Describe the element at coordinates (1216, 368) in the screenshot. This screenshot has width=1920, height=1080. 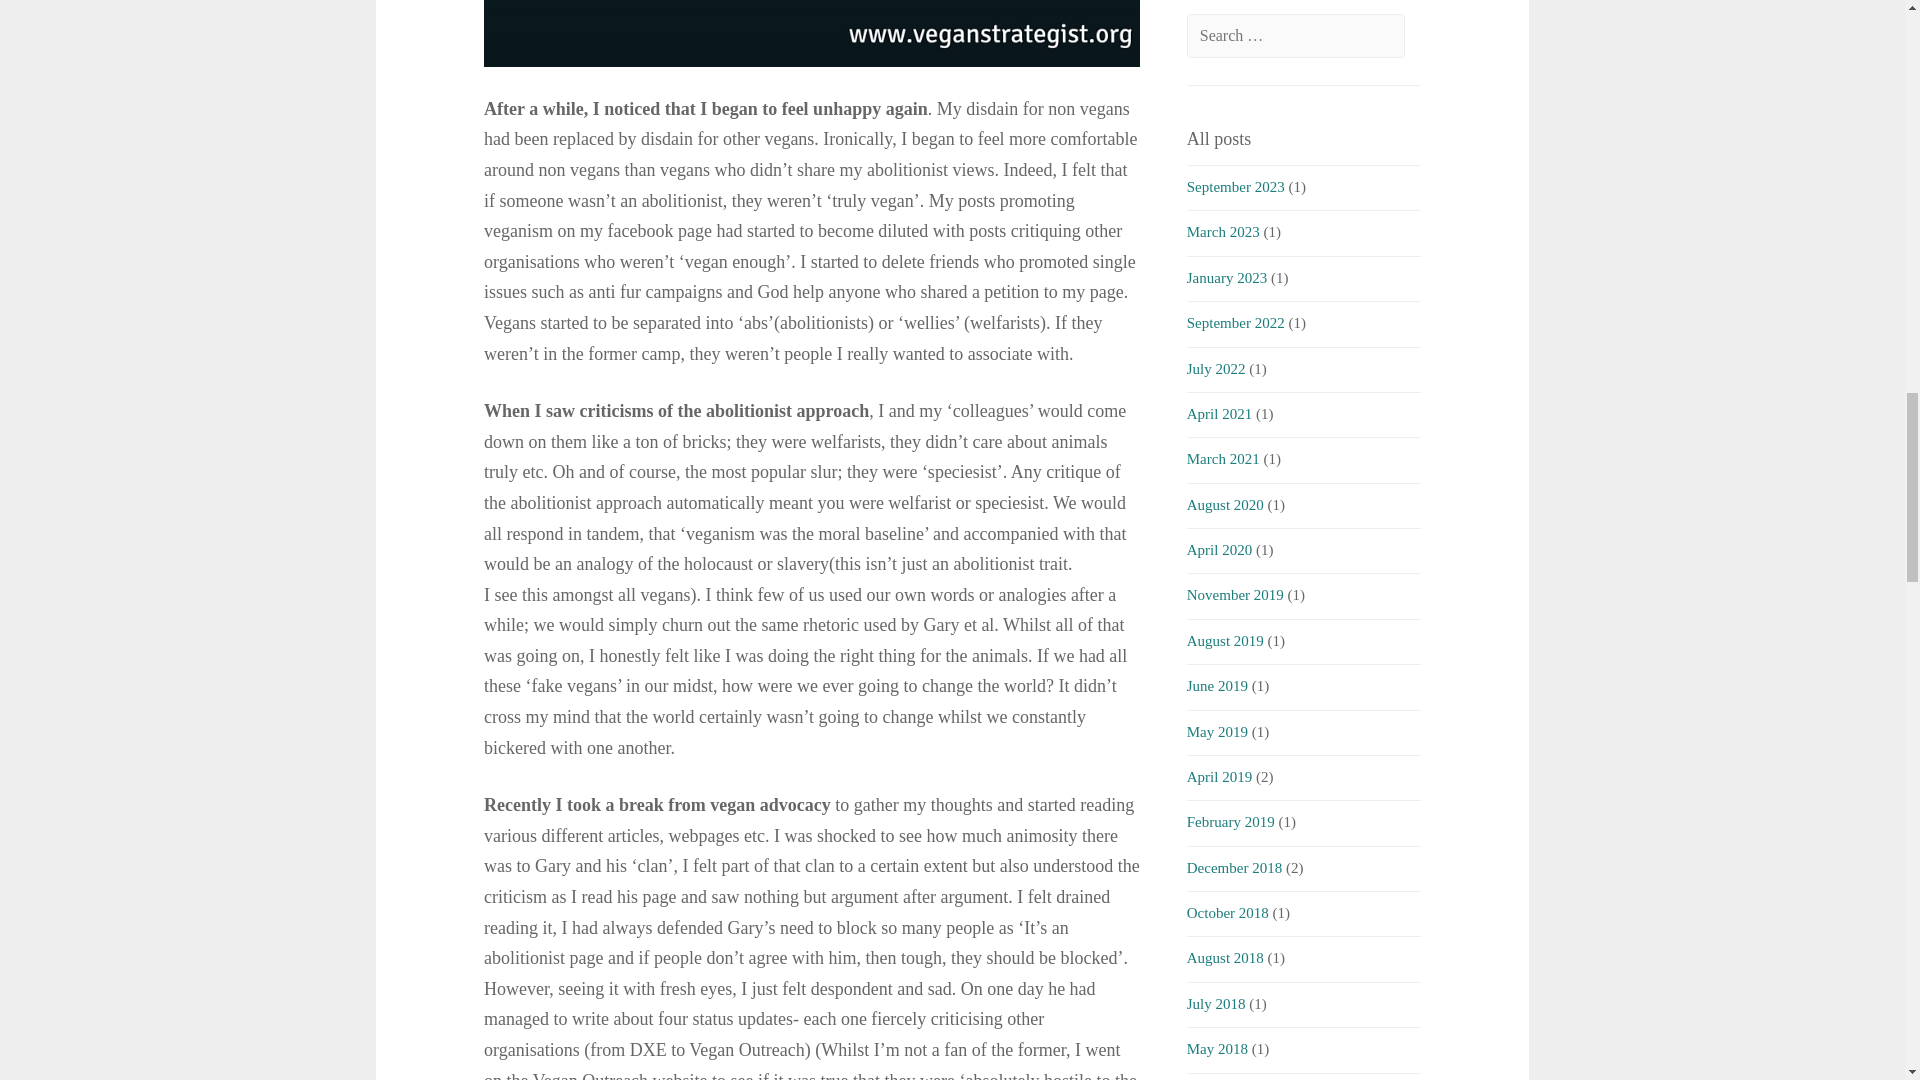
I see `July 2022` at that location.